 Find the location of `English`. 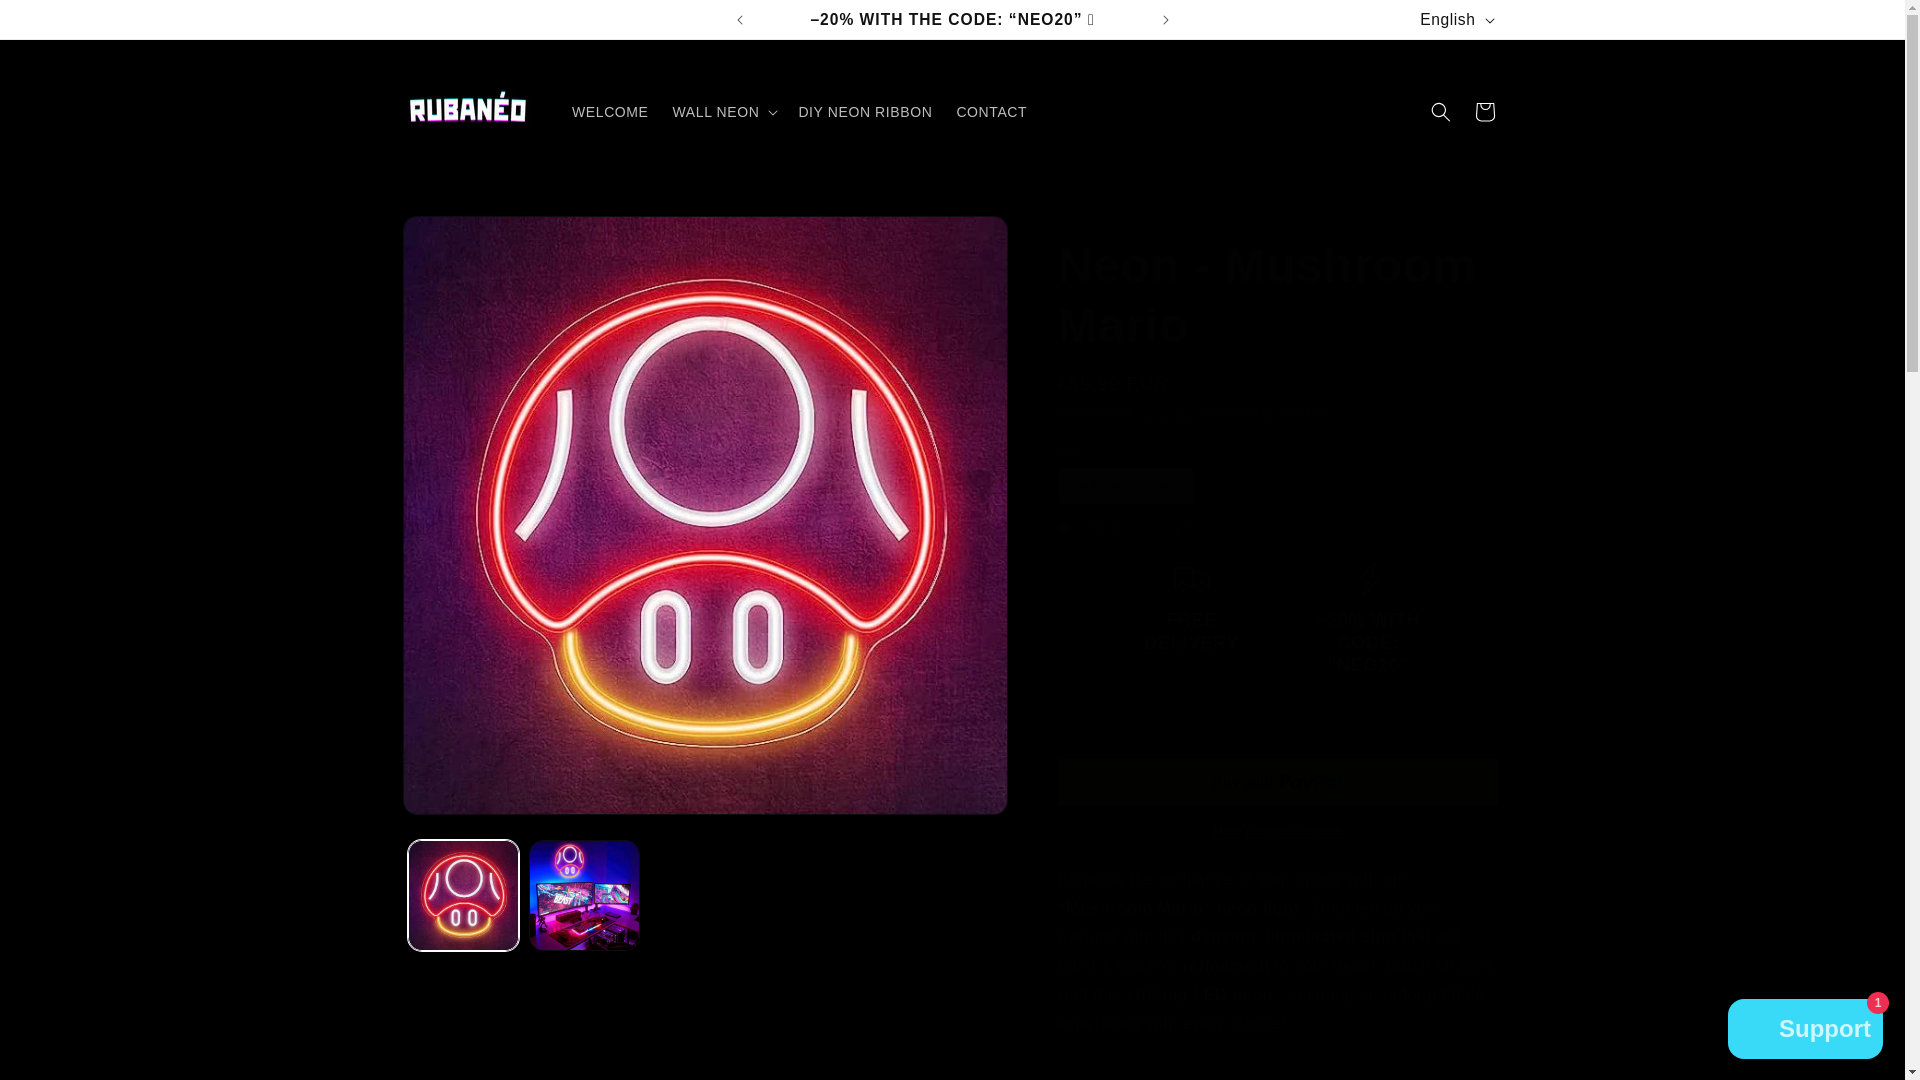

English is located at coordinates (1454, 20).